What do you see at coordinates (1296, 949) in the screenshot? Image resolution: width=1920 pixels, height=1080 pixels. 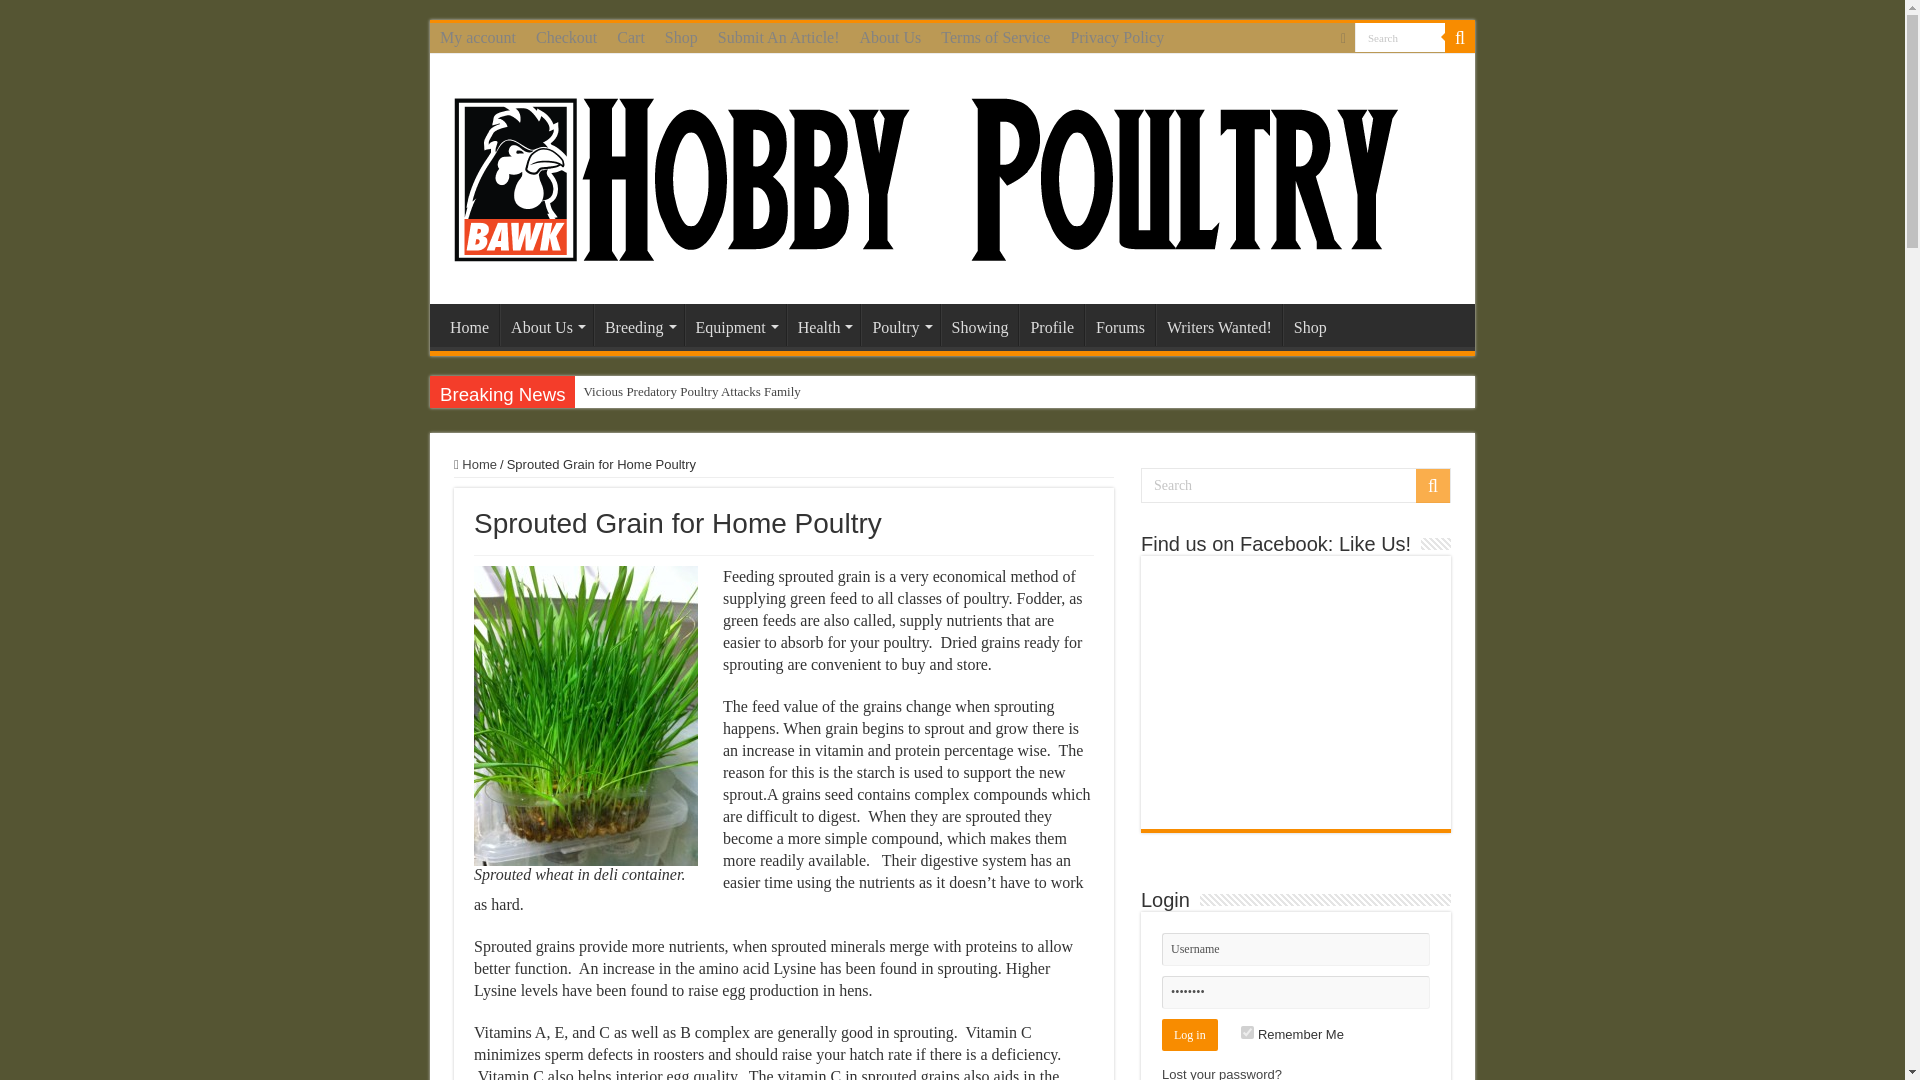 I see `Username` at bounding box center [1296, 949].